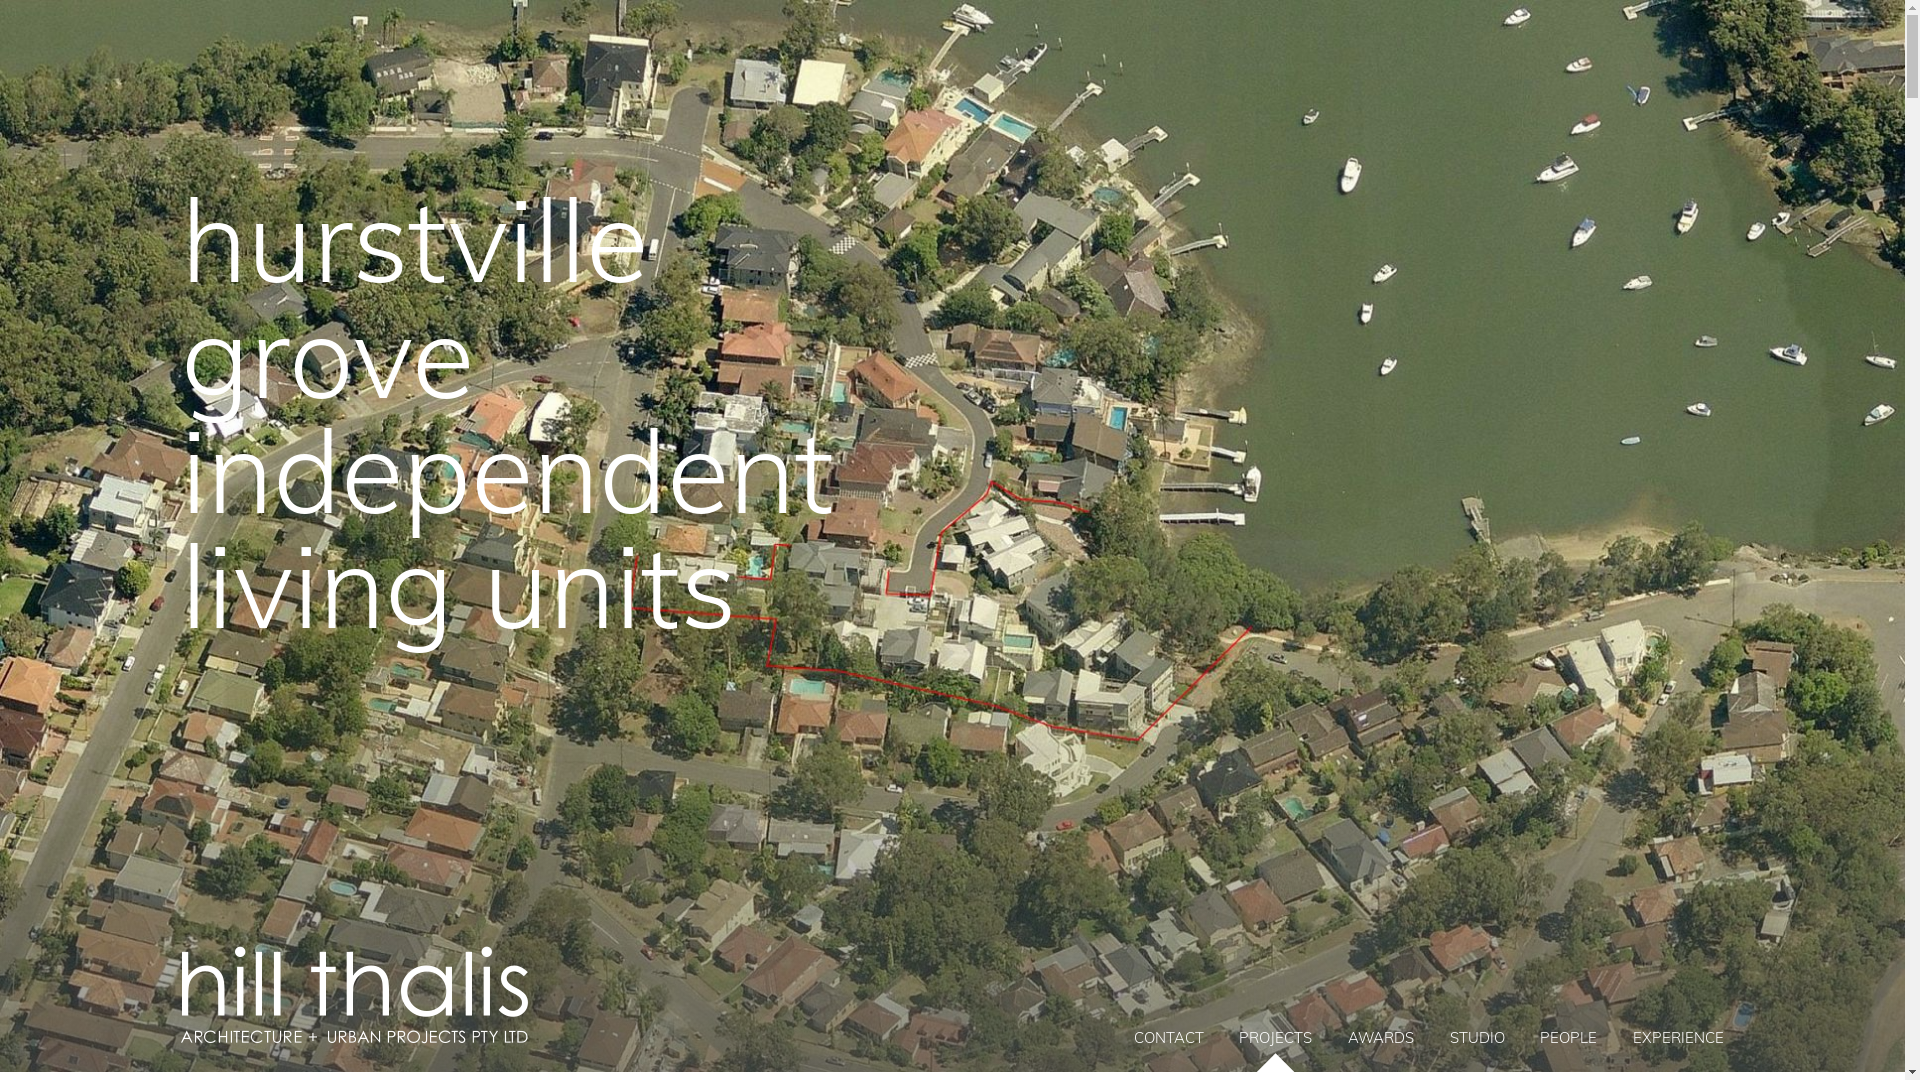 The height and width of the screenshot is (1080, 1920). I want to click on PEOPLE, so click(1568, 1038).